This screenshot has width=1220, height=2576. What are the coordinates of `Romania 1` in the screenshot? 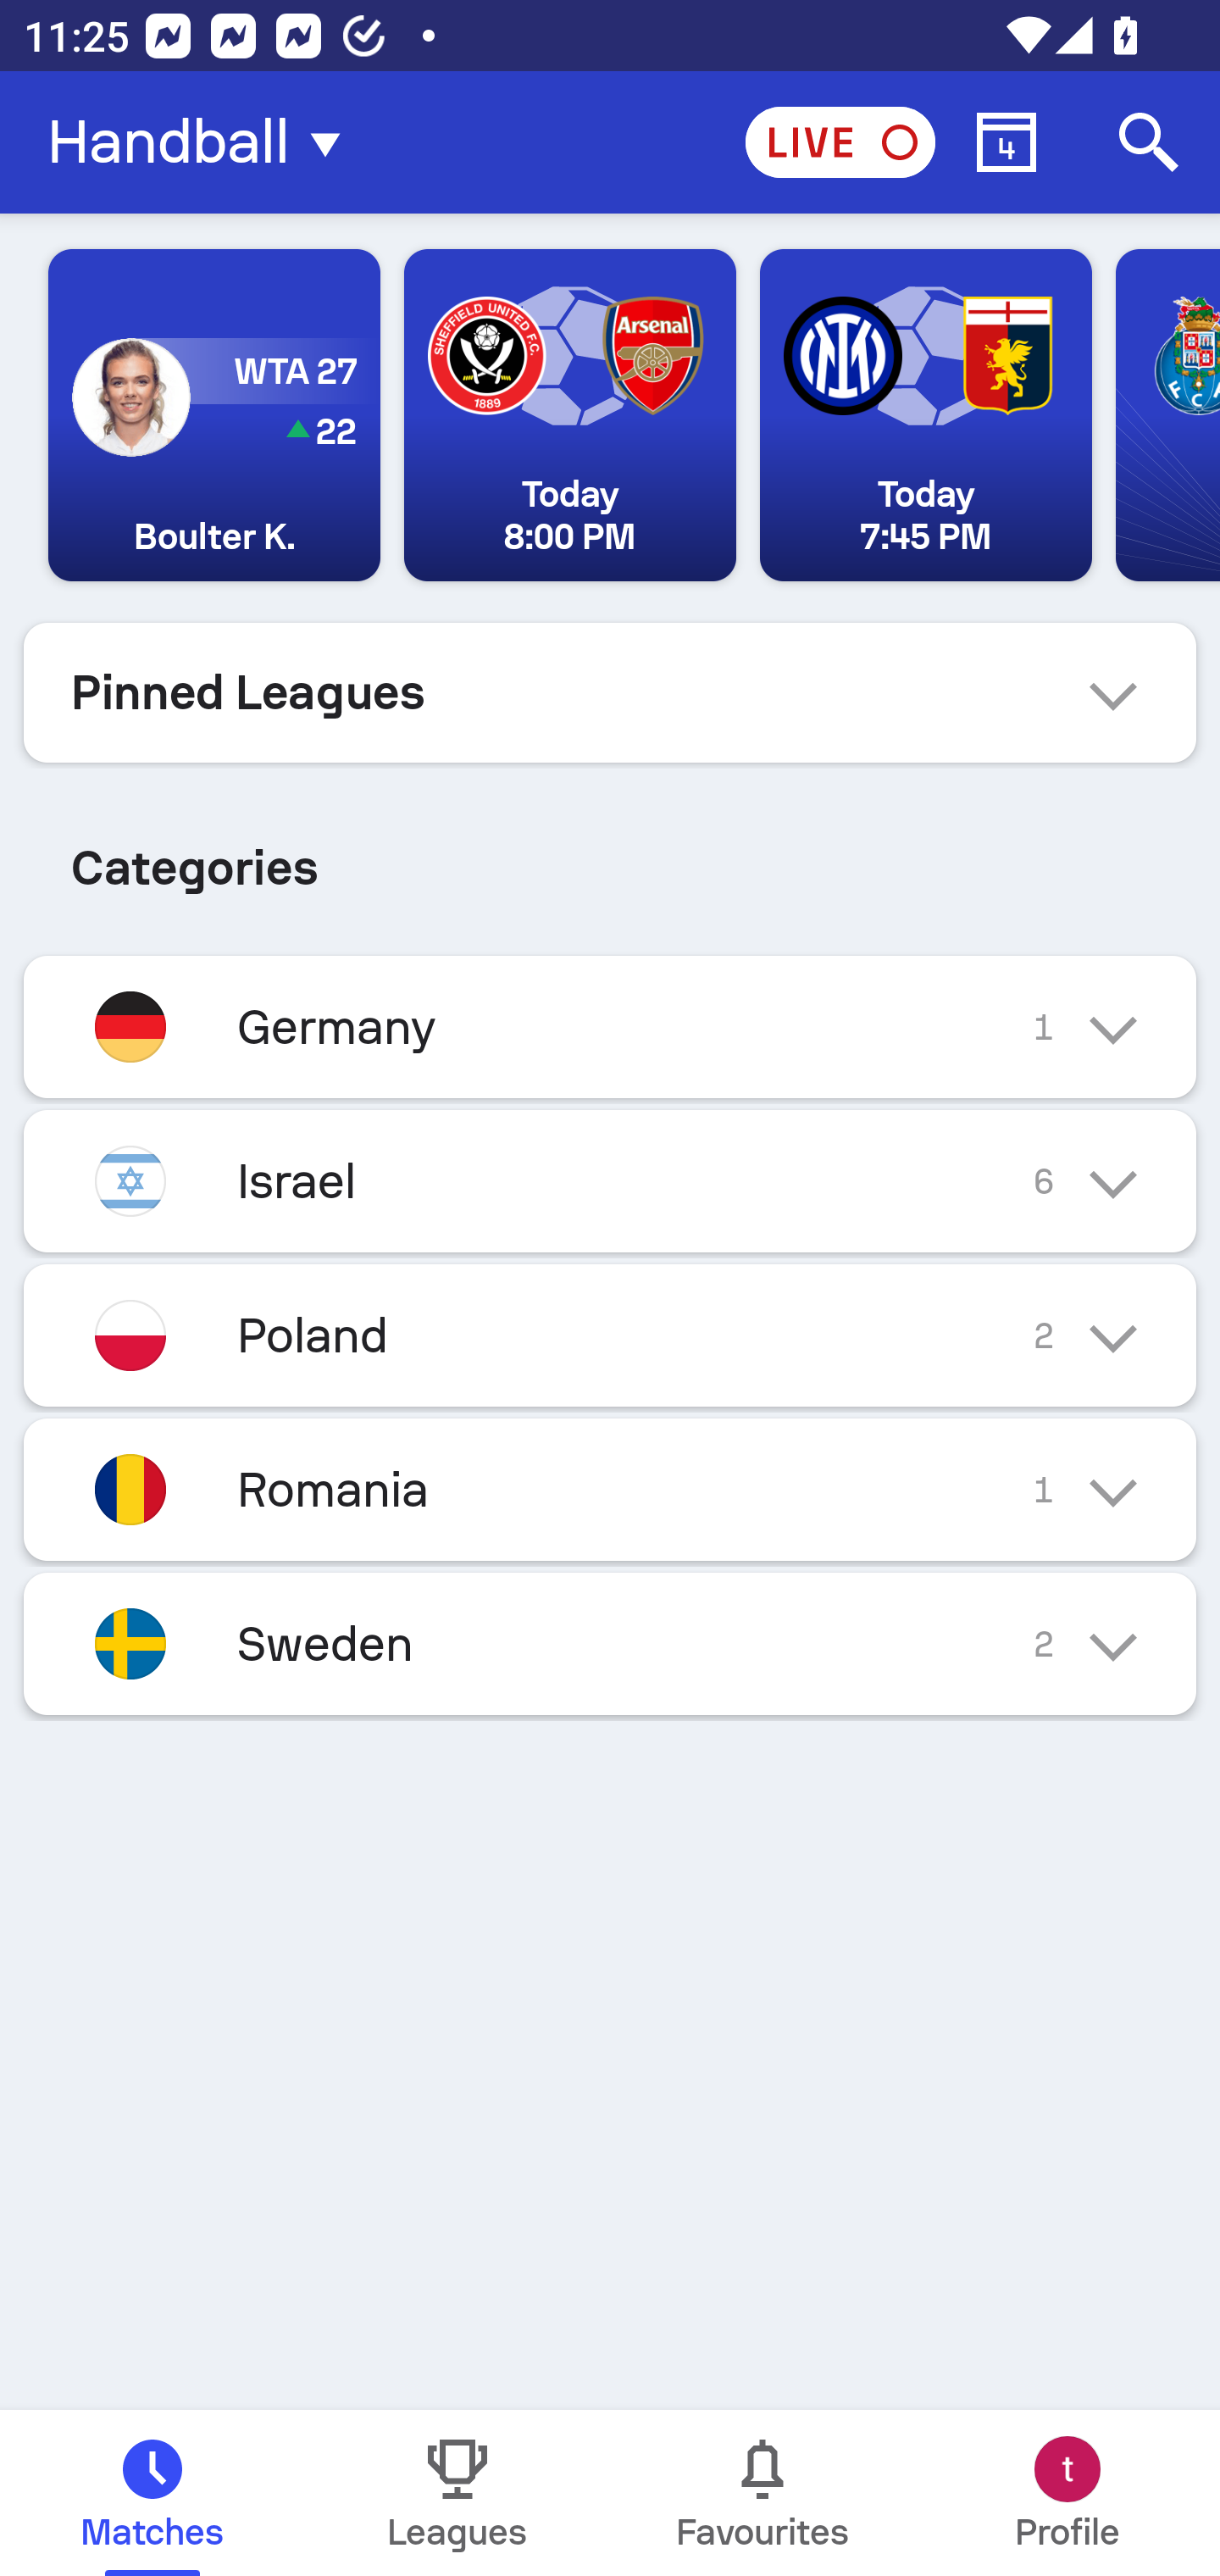 It's located at (610, 1490).